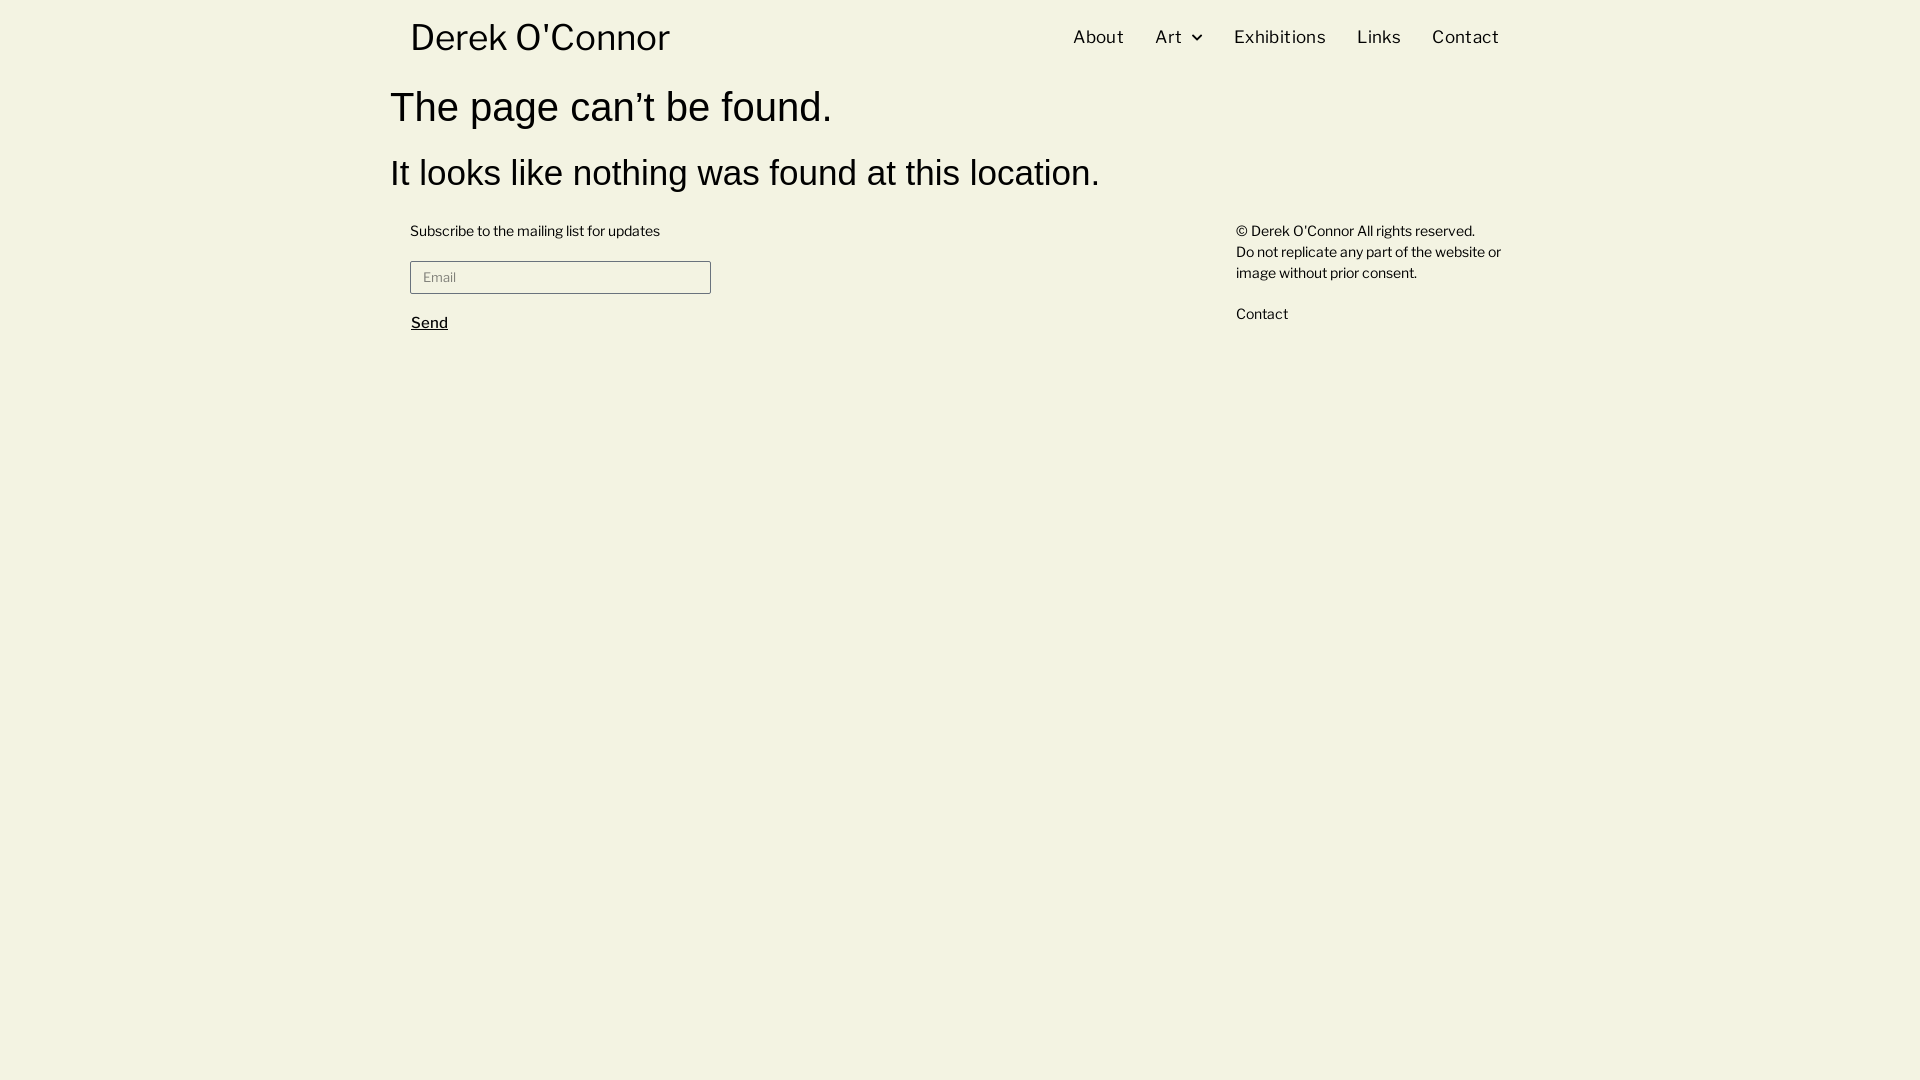  I want to click on Exhibitions, so click(1280, 37).